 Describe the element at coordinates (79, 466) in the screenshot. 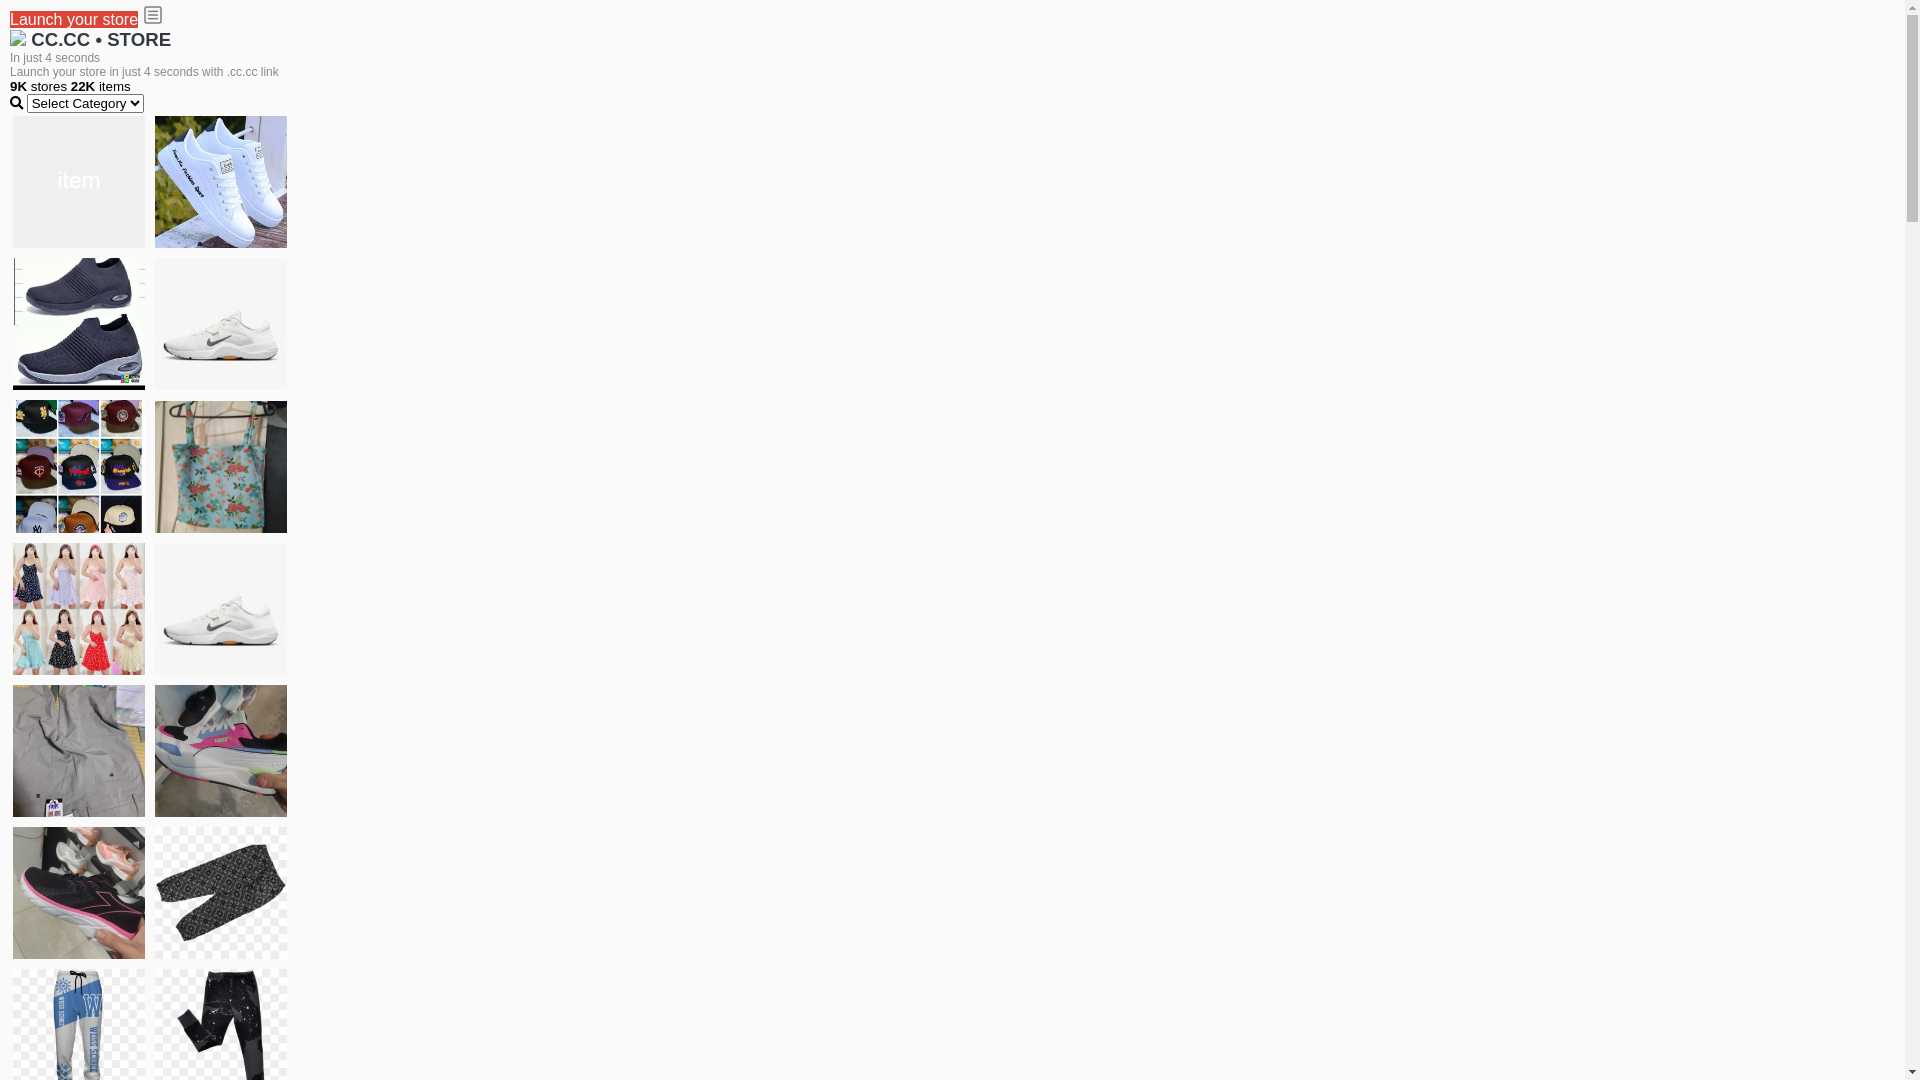

I see `Things we need` at that location.